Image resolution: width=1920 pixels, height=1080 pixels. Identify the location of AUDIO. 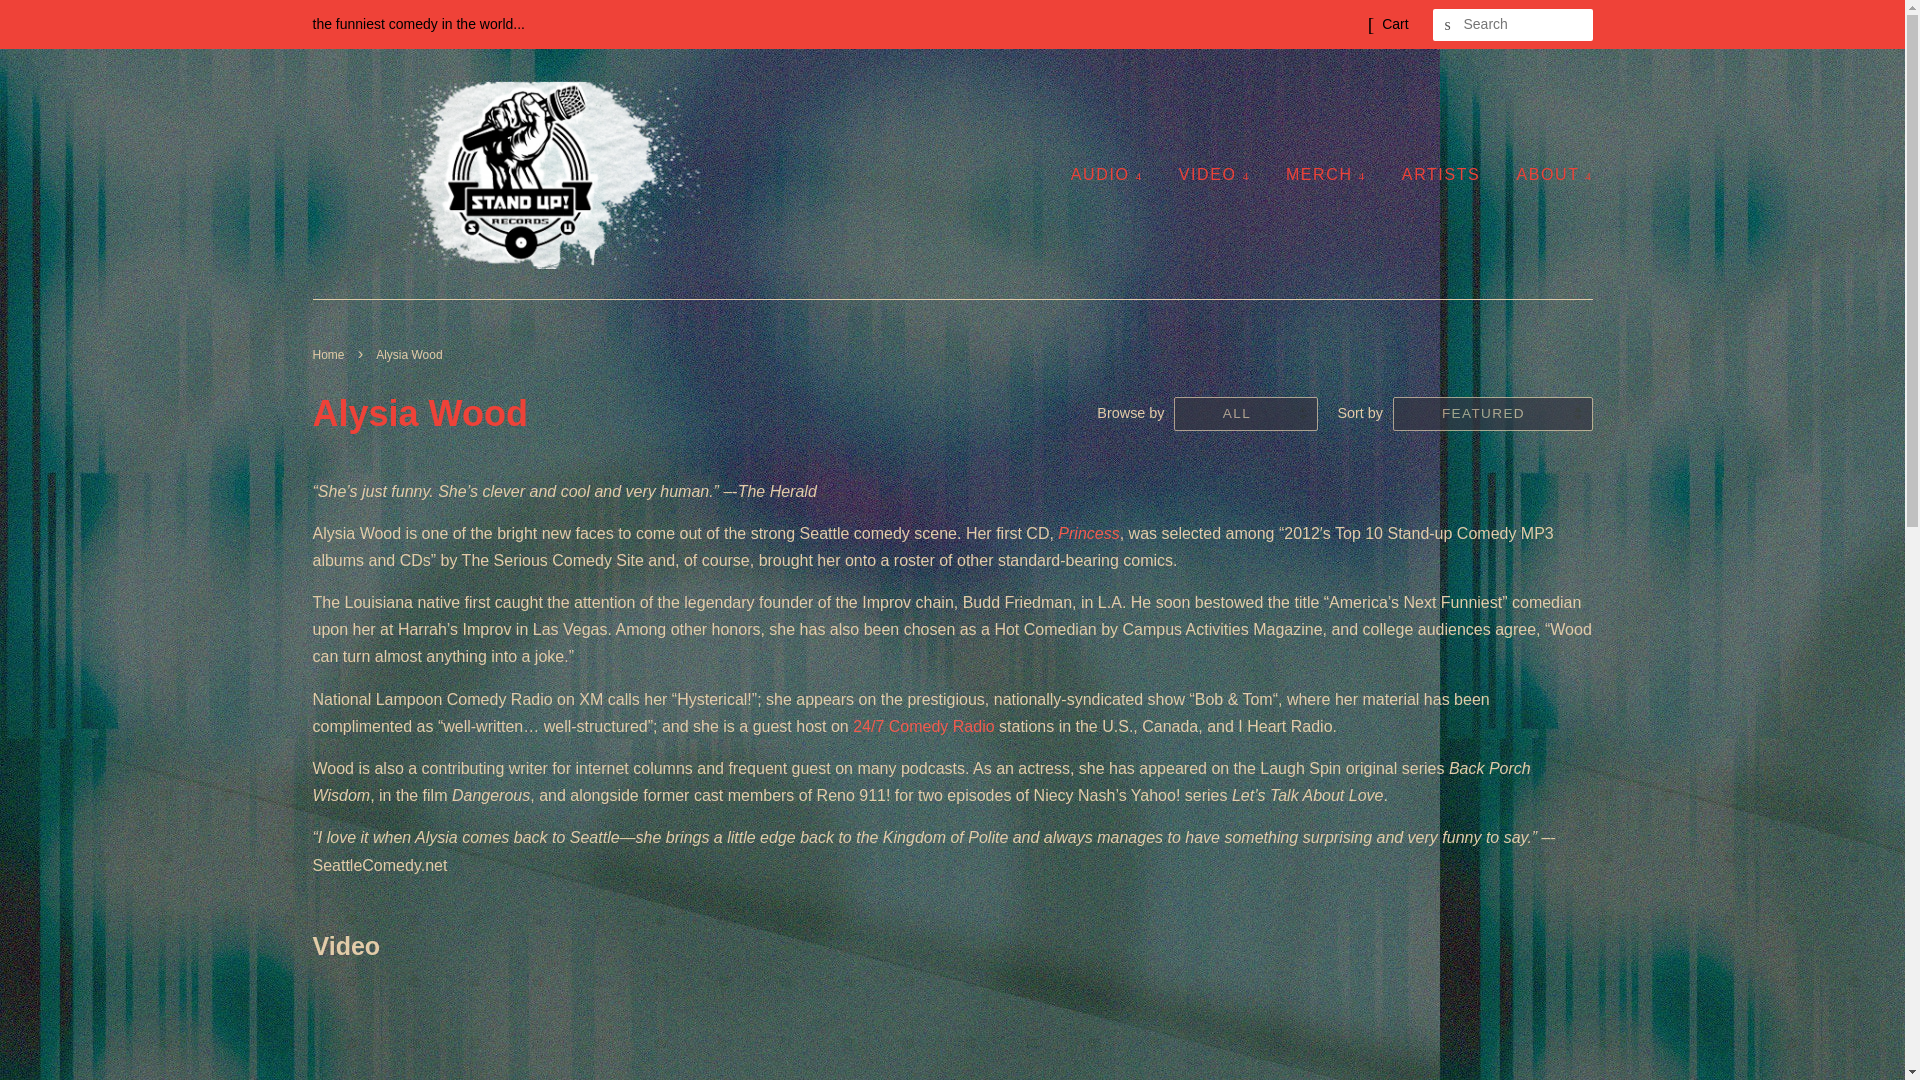
(1114, 174).